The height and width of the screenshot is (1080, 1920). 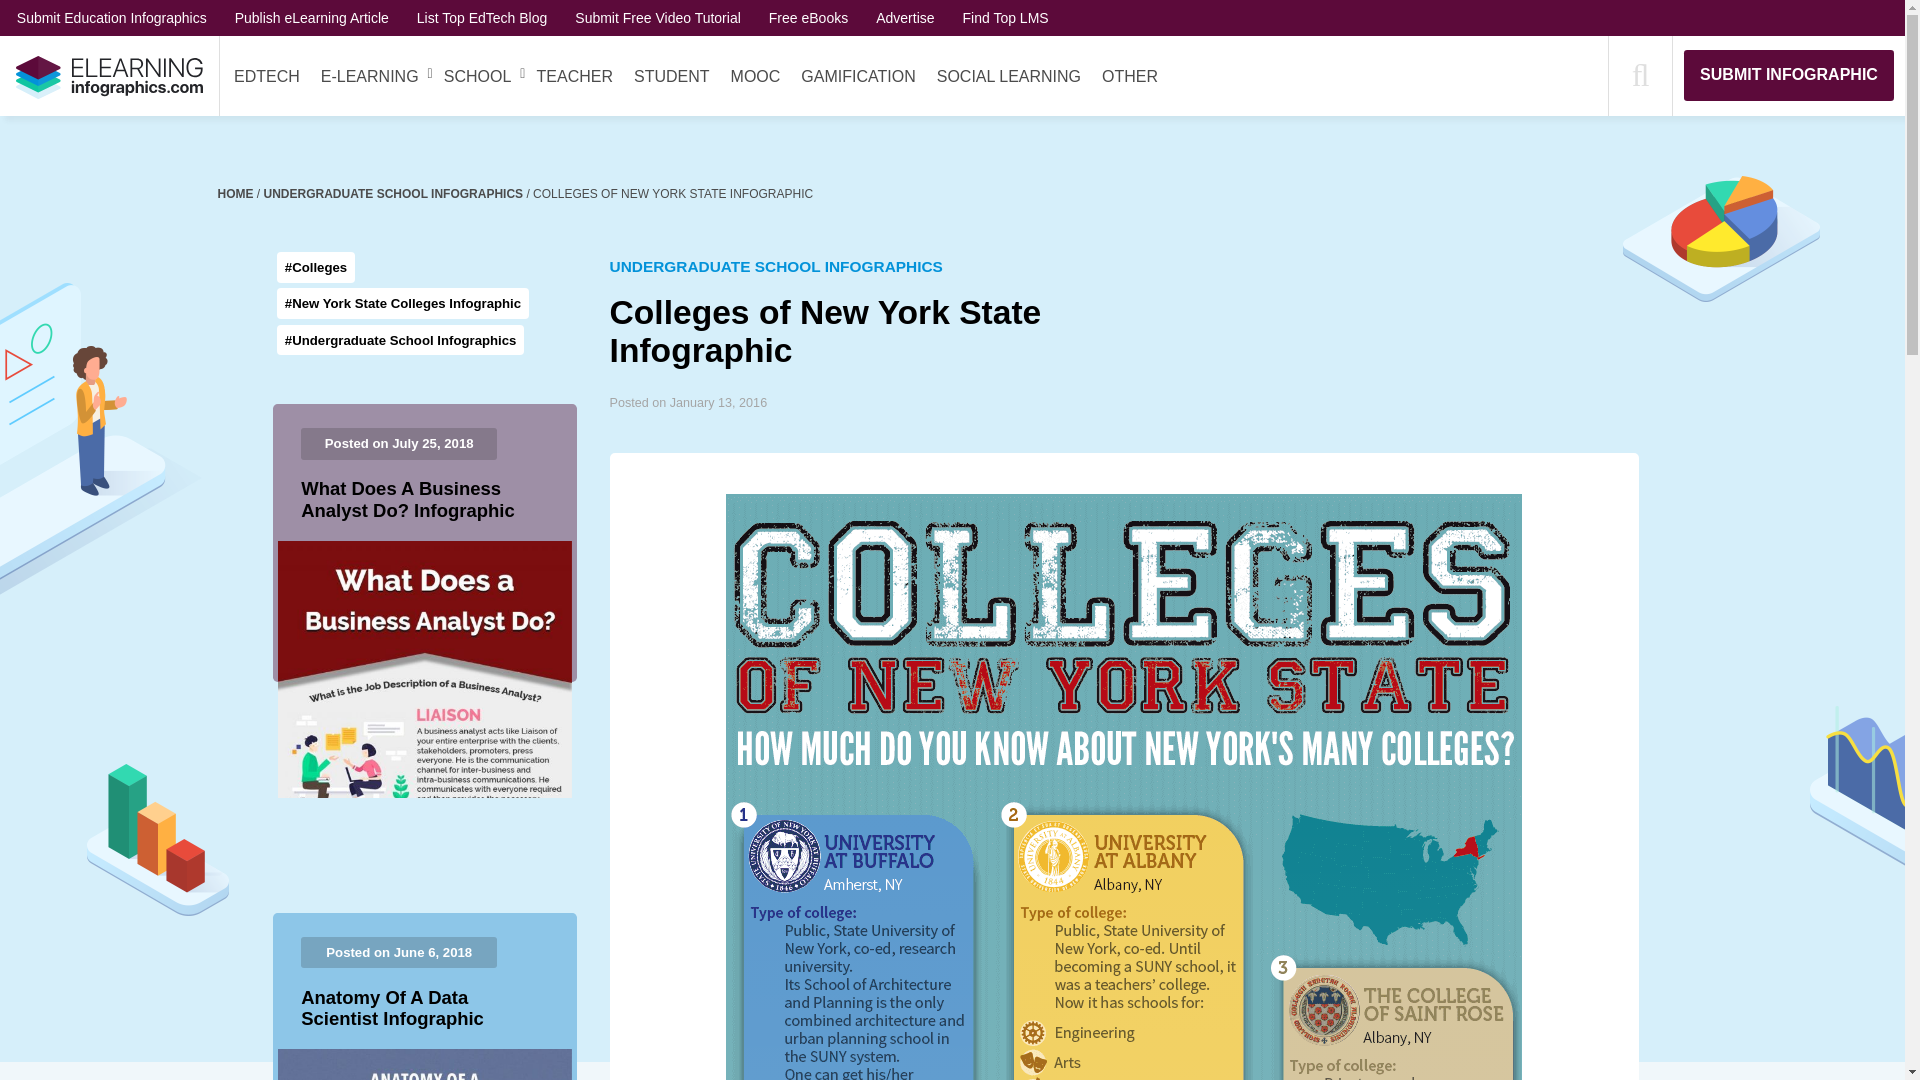 What do you see at coordinates (658, 17) in the screenshot?
I see `Submit Free Video Tutorial` at bounding box center [658, 17].